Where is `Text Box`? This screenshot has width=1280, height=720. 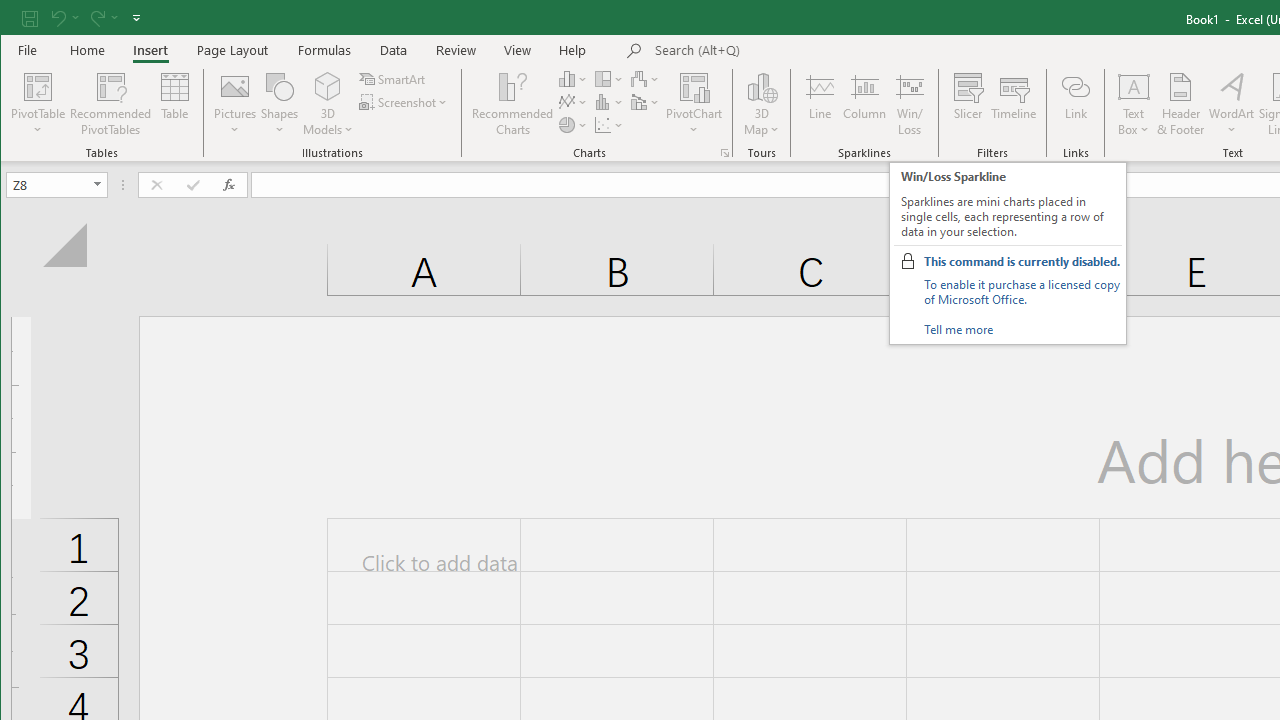
Text Box is located at coordinates (1134, 104).